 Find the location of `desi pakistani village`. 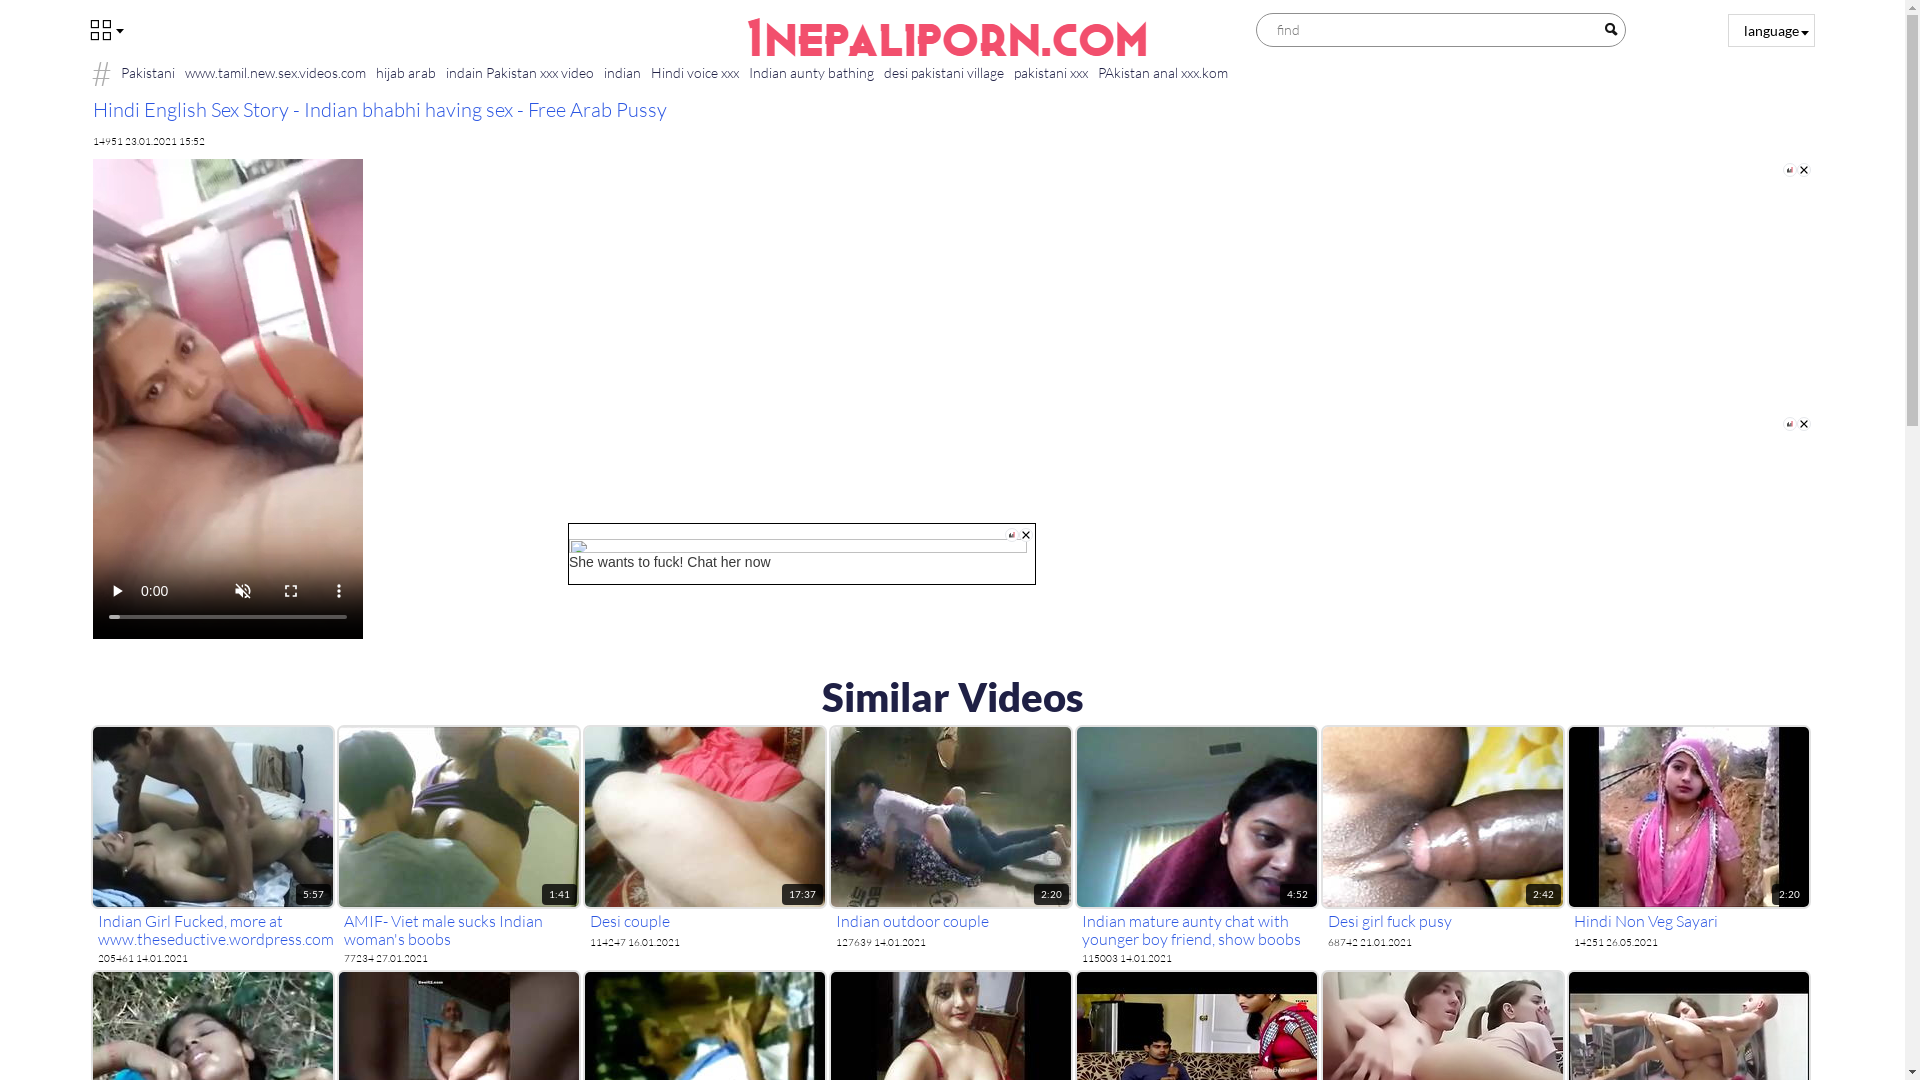

desi pakistani village is located at coordinates (943, 72).